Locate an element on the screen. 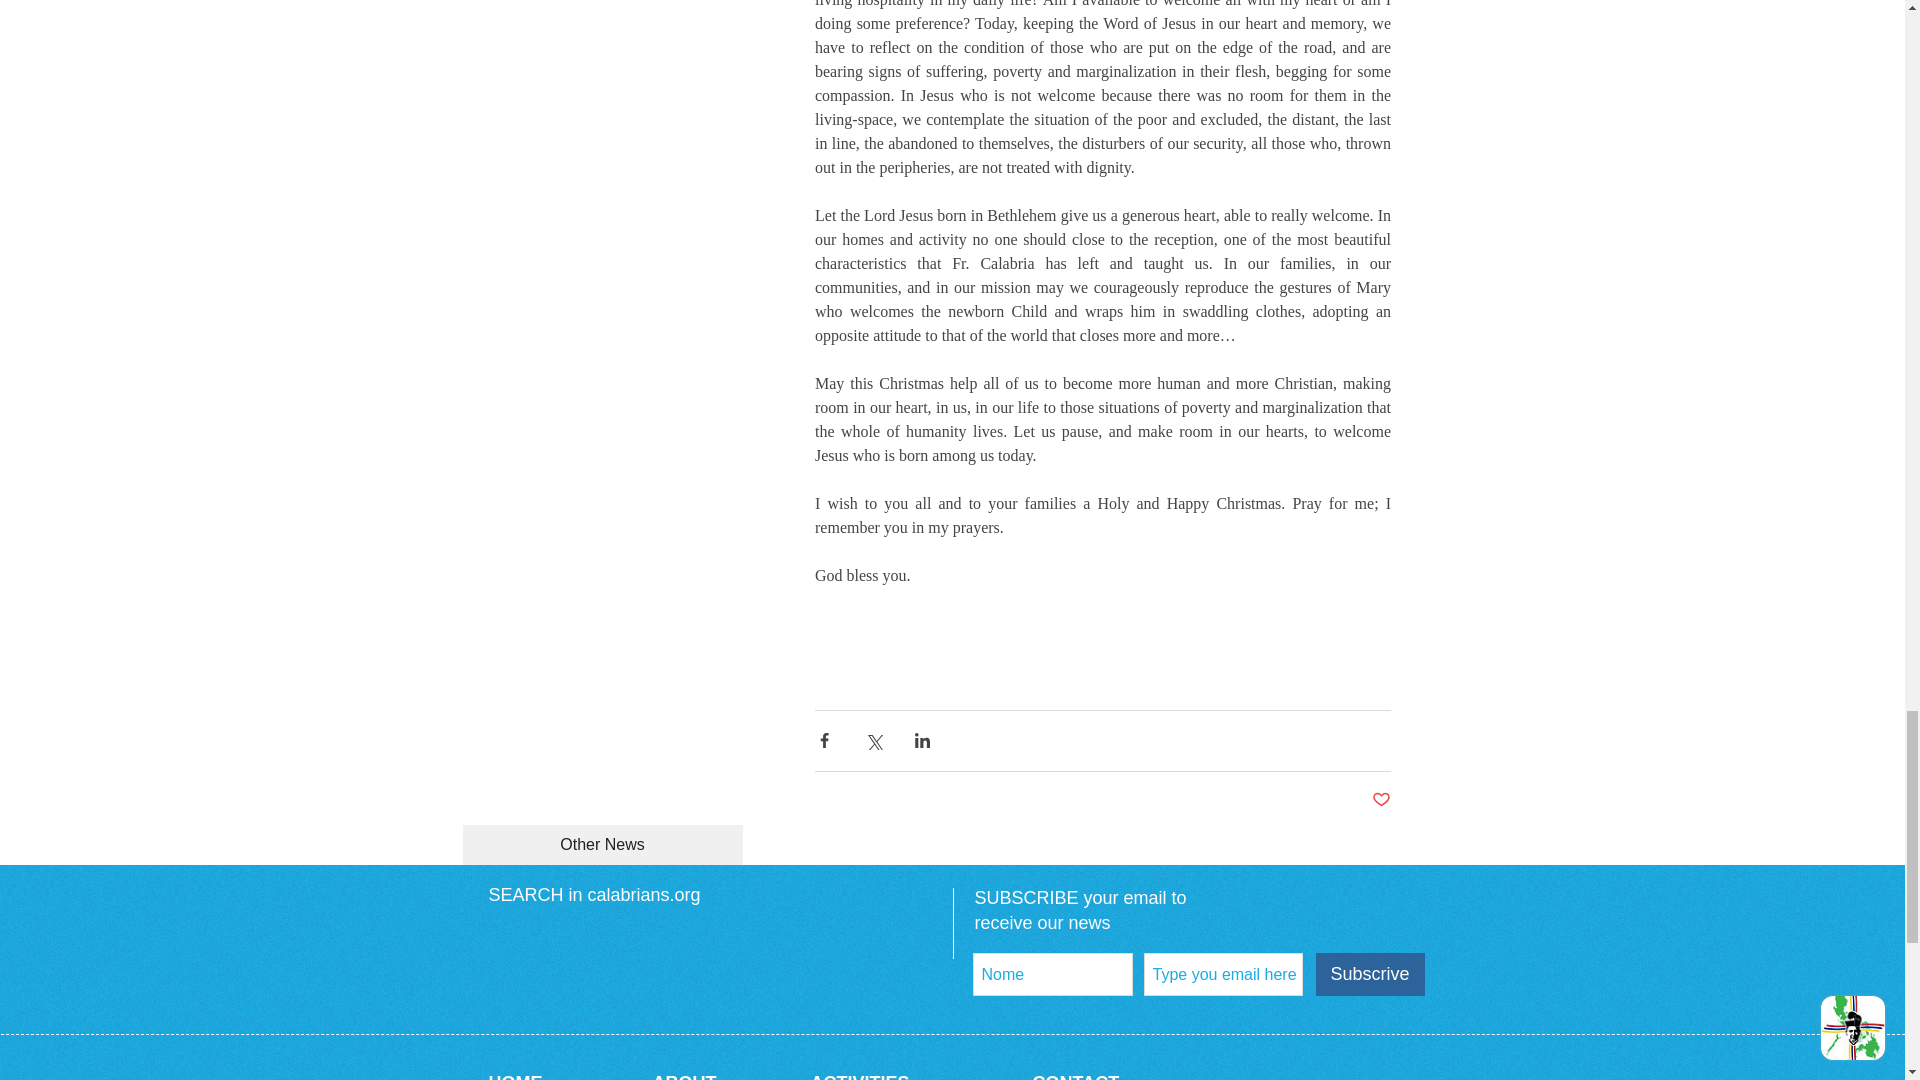 The image size is (1920, 1080). ABOUT is located at coordinates (684, 1076).